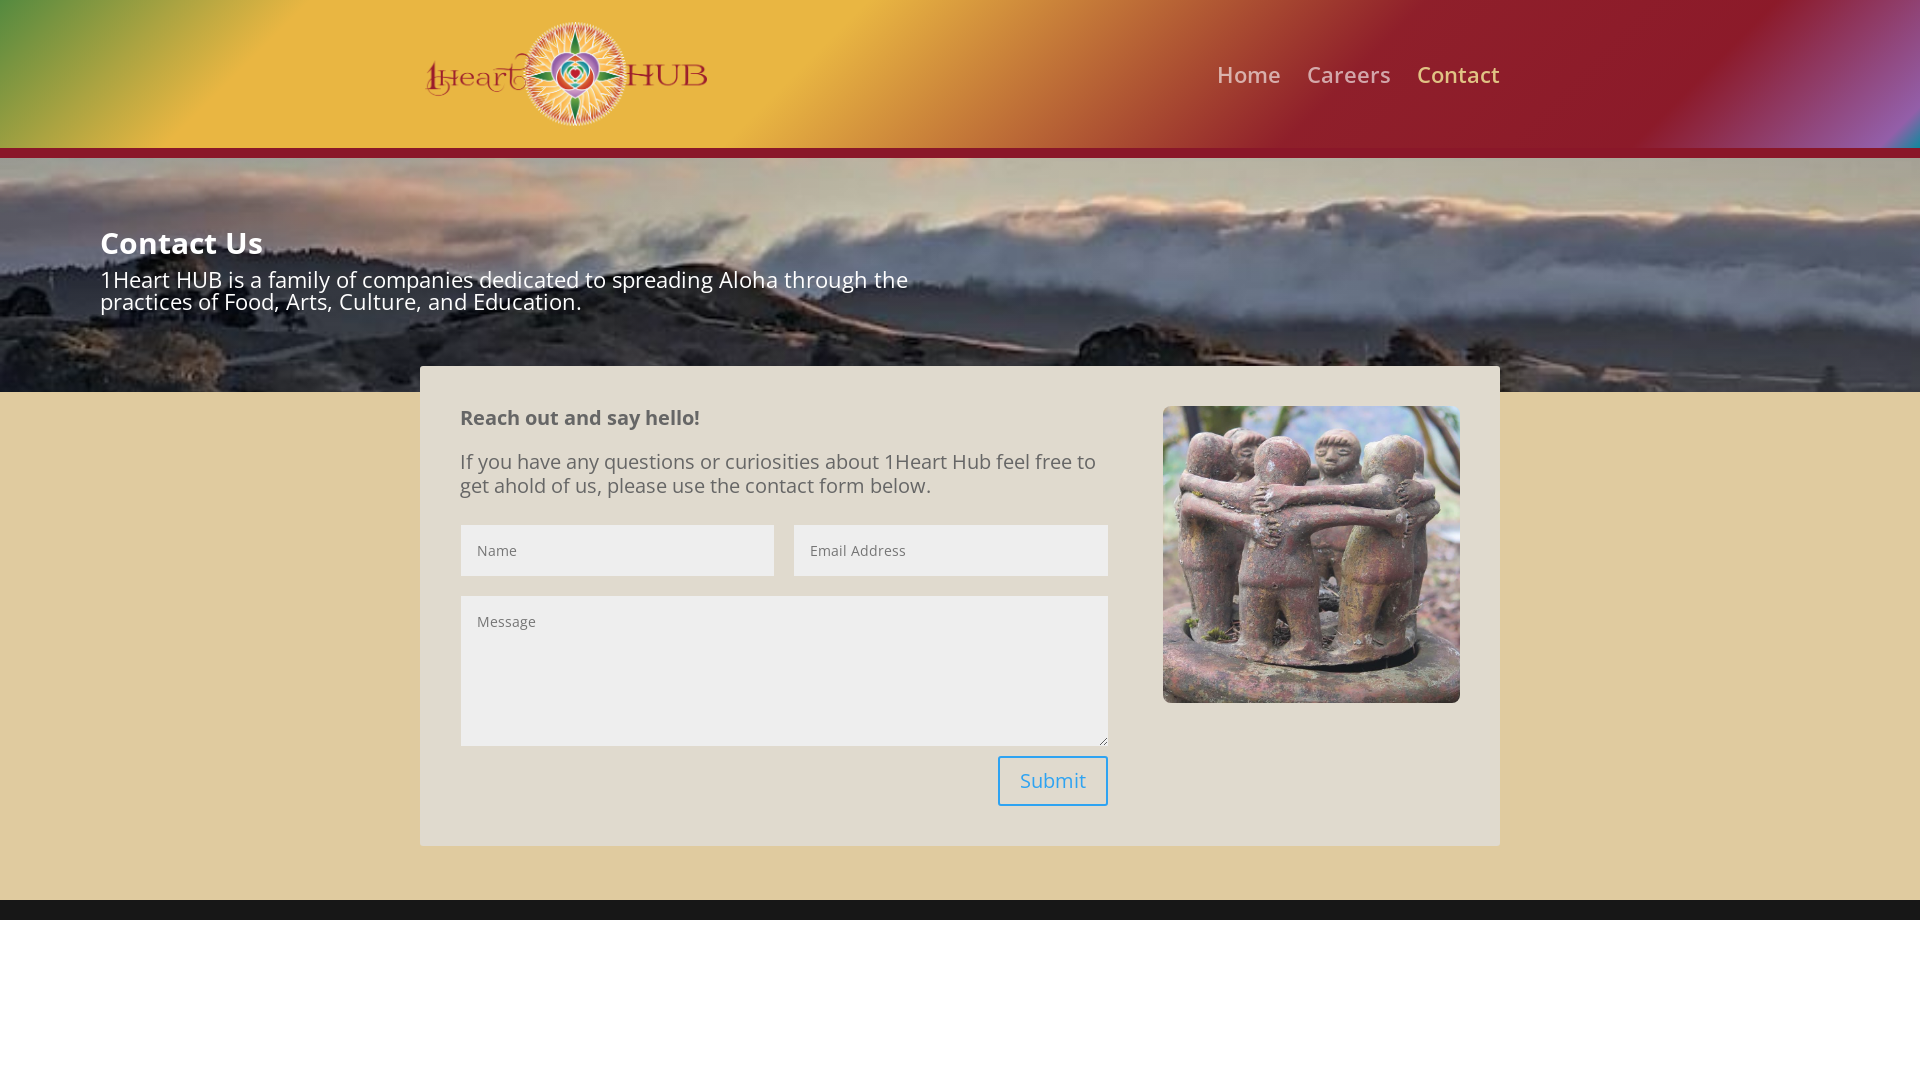 Image resolution: width=1920 pixels, height=1080 pixels. I want to click on hug, so click(1312, 554).